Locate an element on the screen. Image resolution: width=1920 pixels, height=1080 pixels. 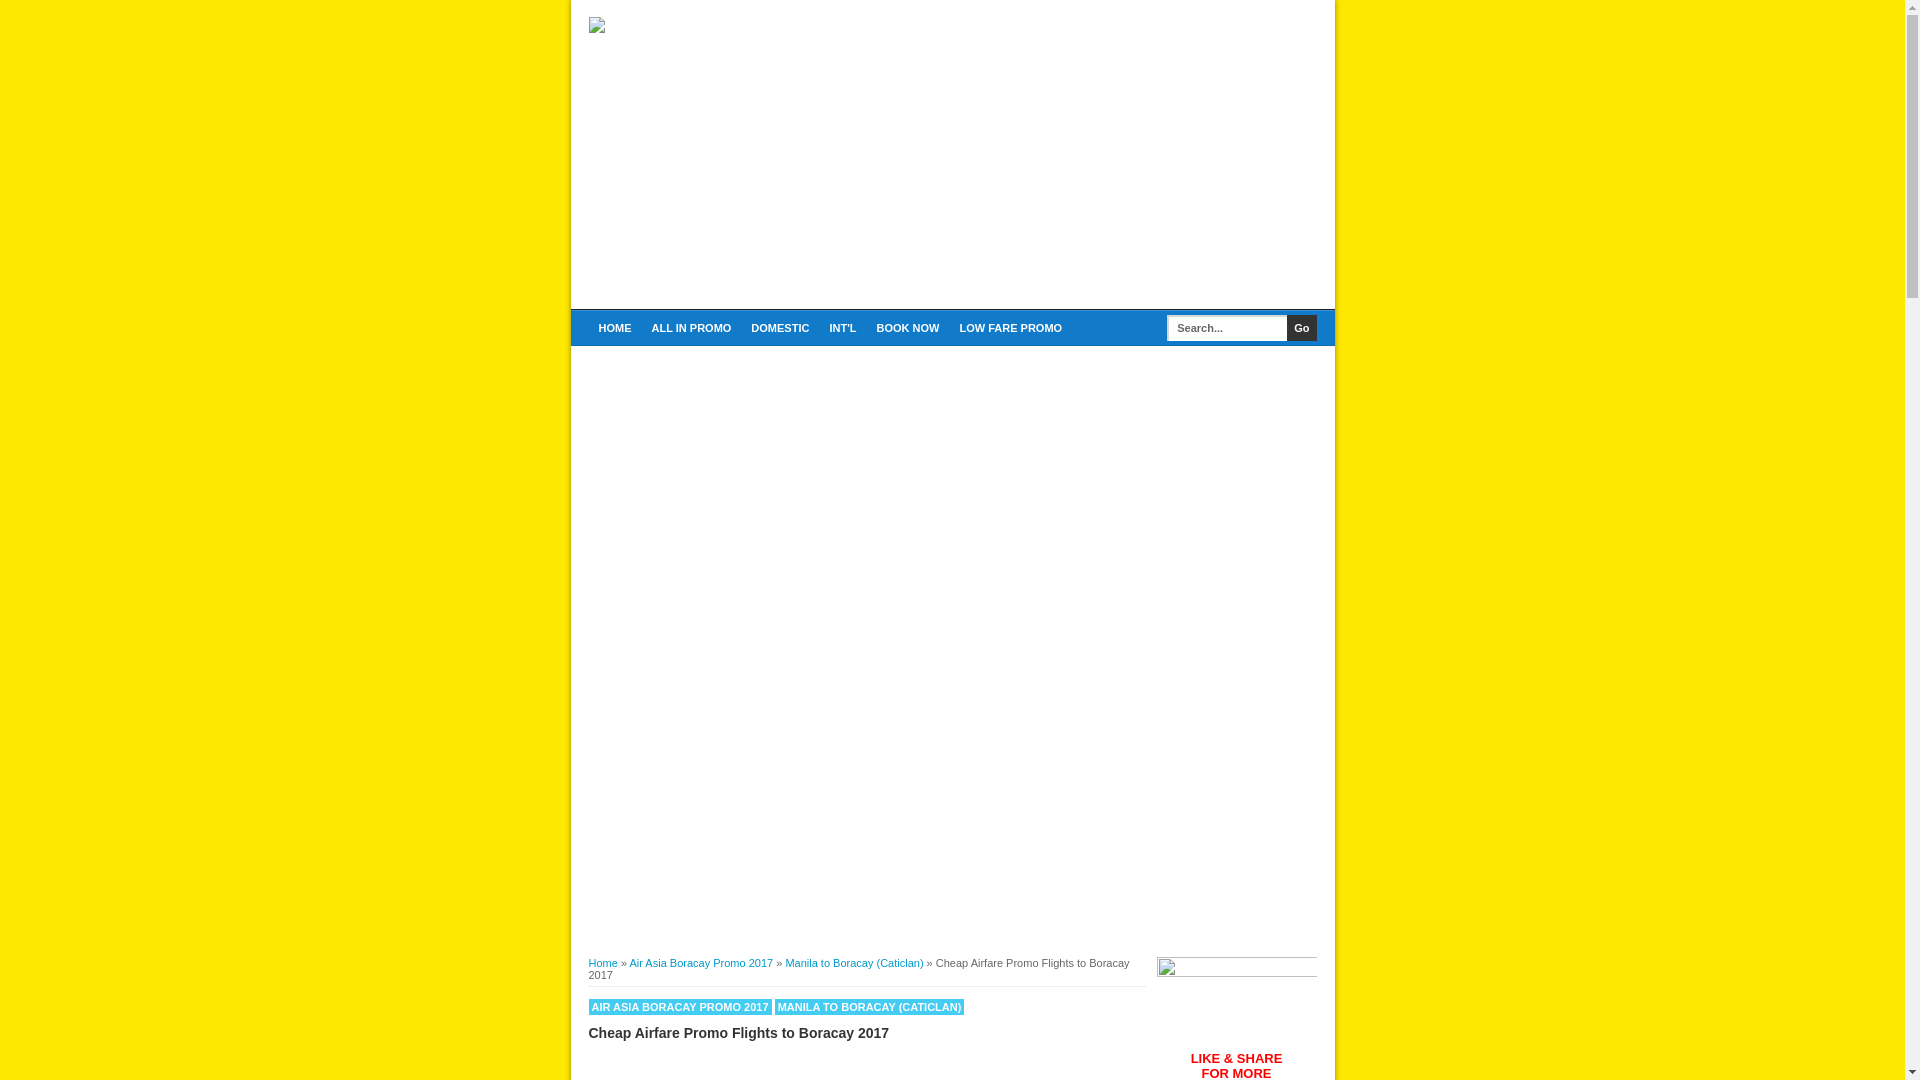
INT'L is located at coordinates (842, 328).